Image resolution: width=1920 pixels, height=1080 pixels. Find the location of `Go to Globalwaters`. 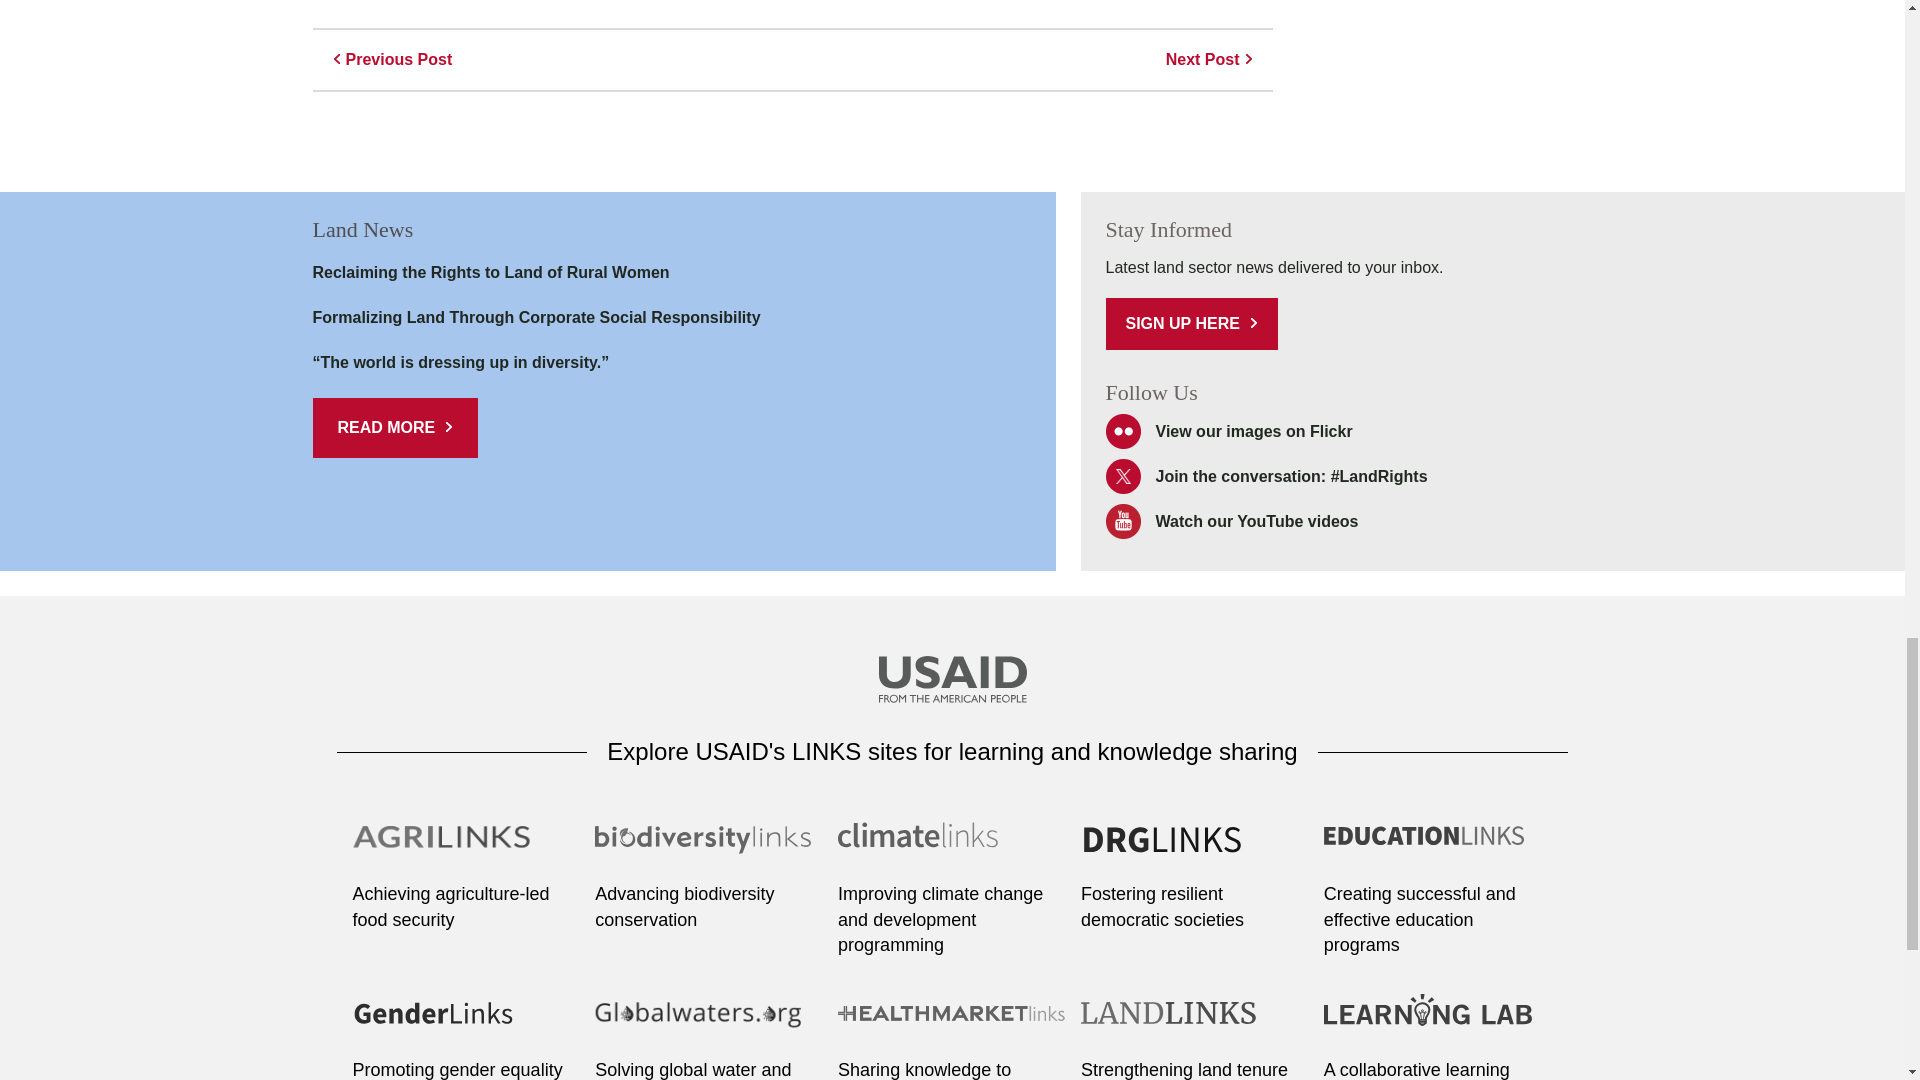

Go to Globalwaters is located at coordinates (709, 1024).